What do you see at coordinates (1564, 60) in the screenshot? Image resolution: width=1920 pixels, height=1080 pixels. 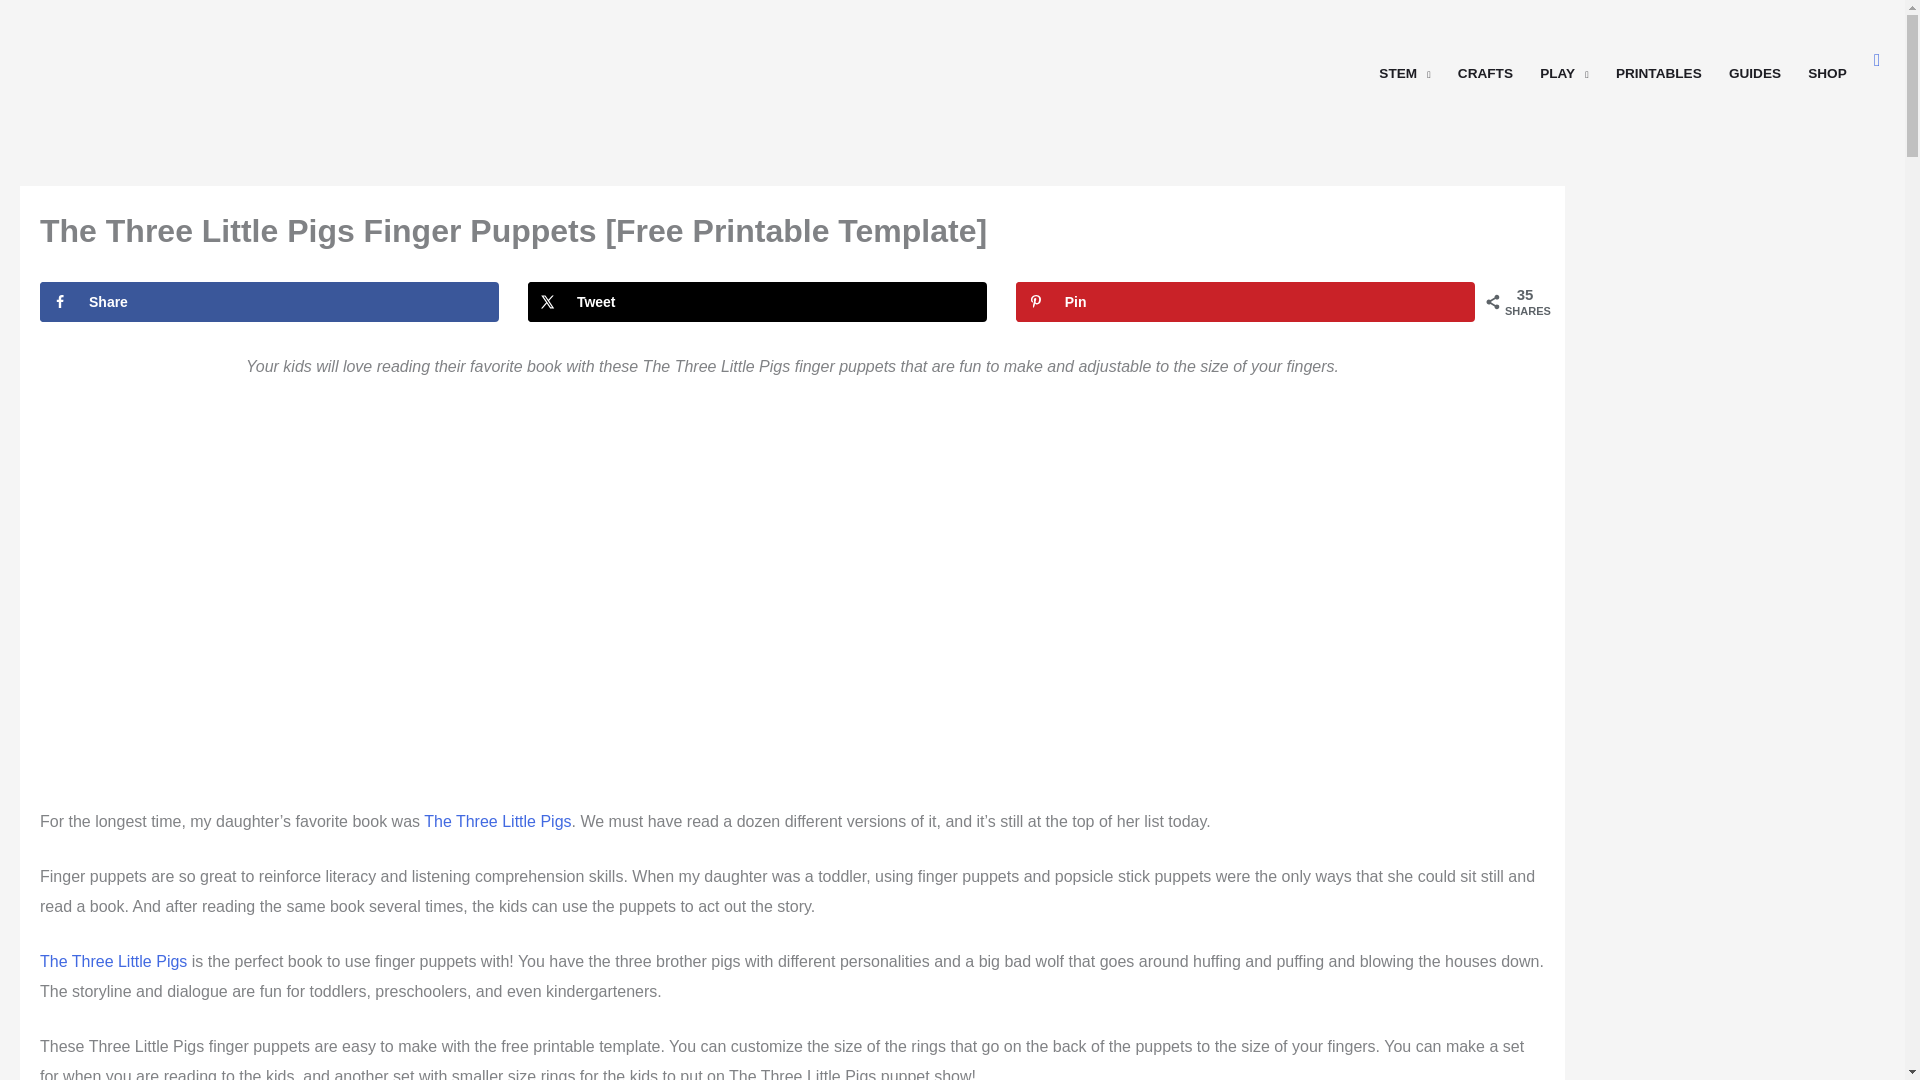 I see `PLAY` at bounding box center [1564, 60].